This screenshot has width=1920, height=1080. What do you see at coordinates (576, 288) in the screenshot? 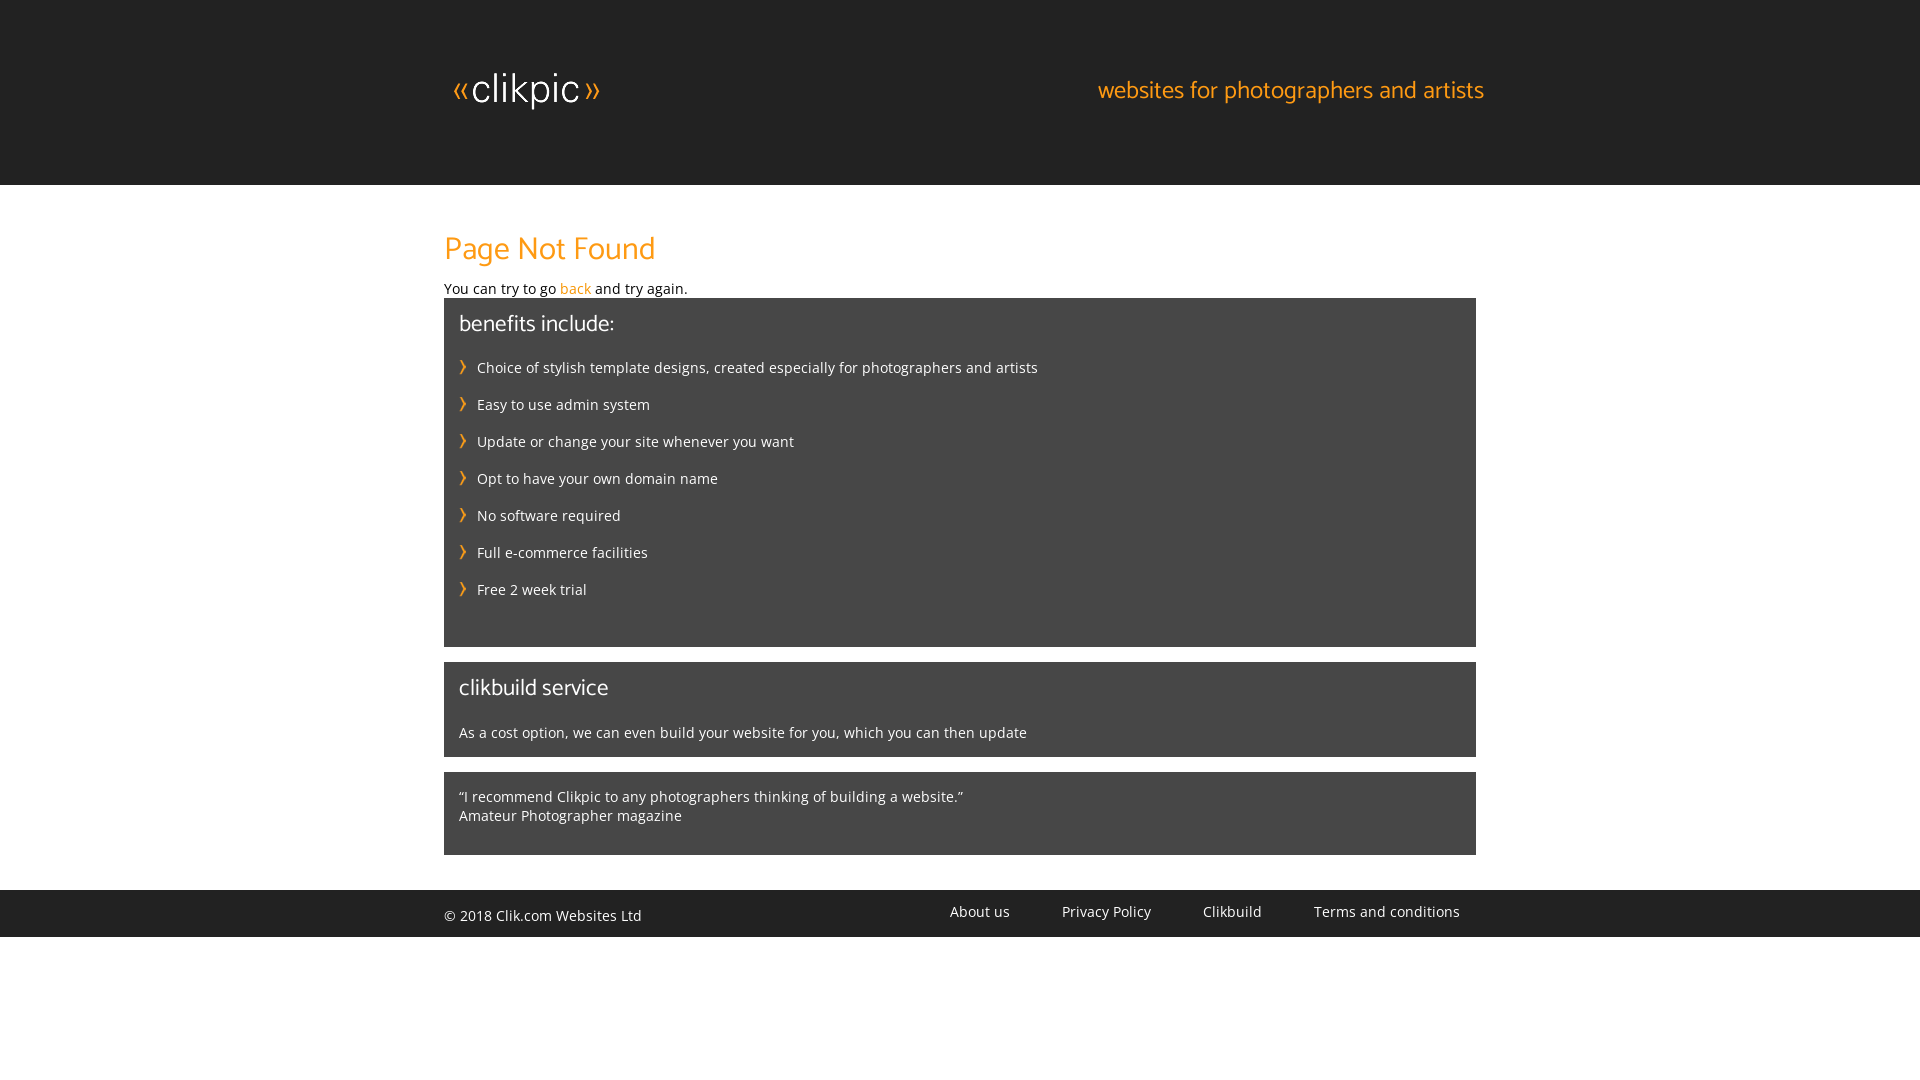
I see `back` at bounding box center [576, 288].